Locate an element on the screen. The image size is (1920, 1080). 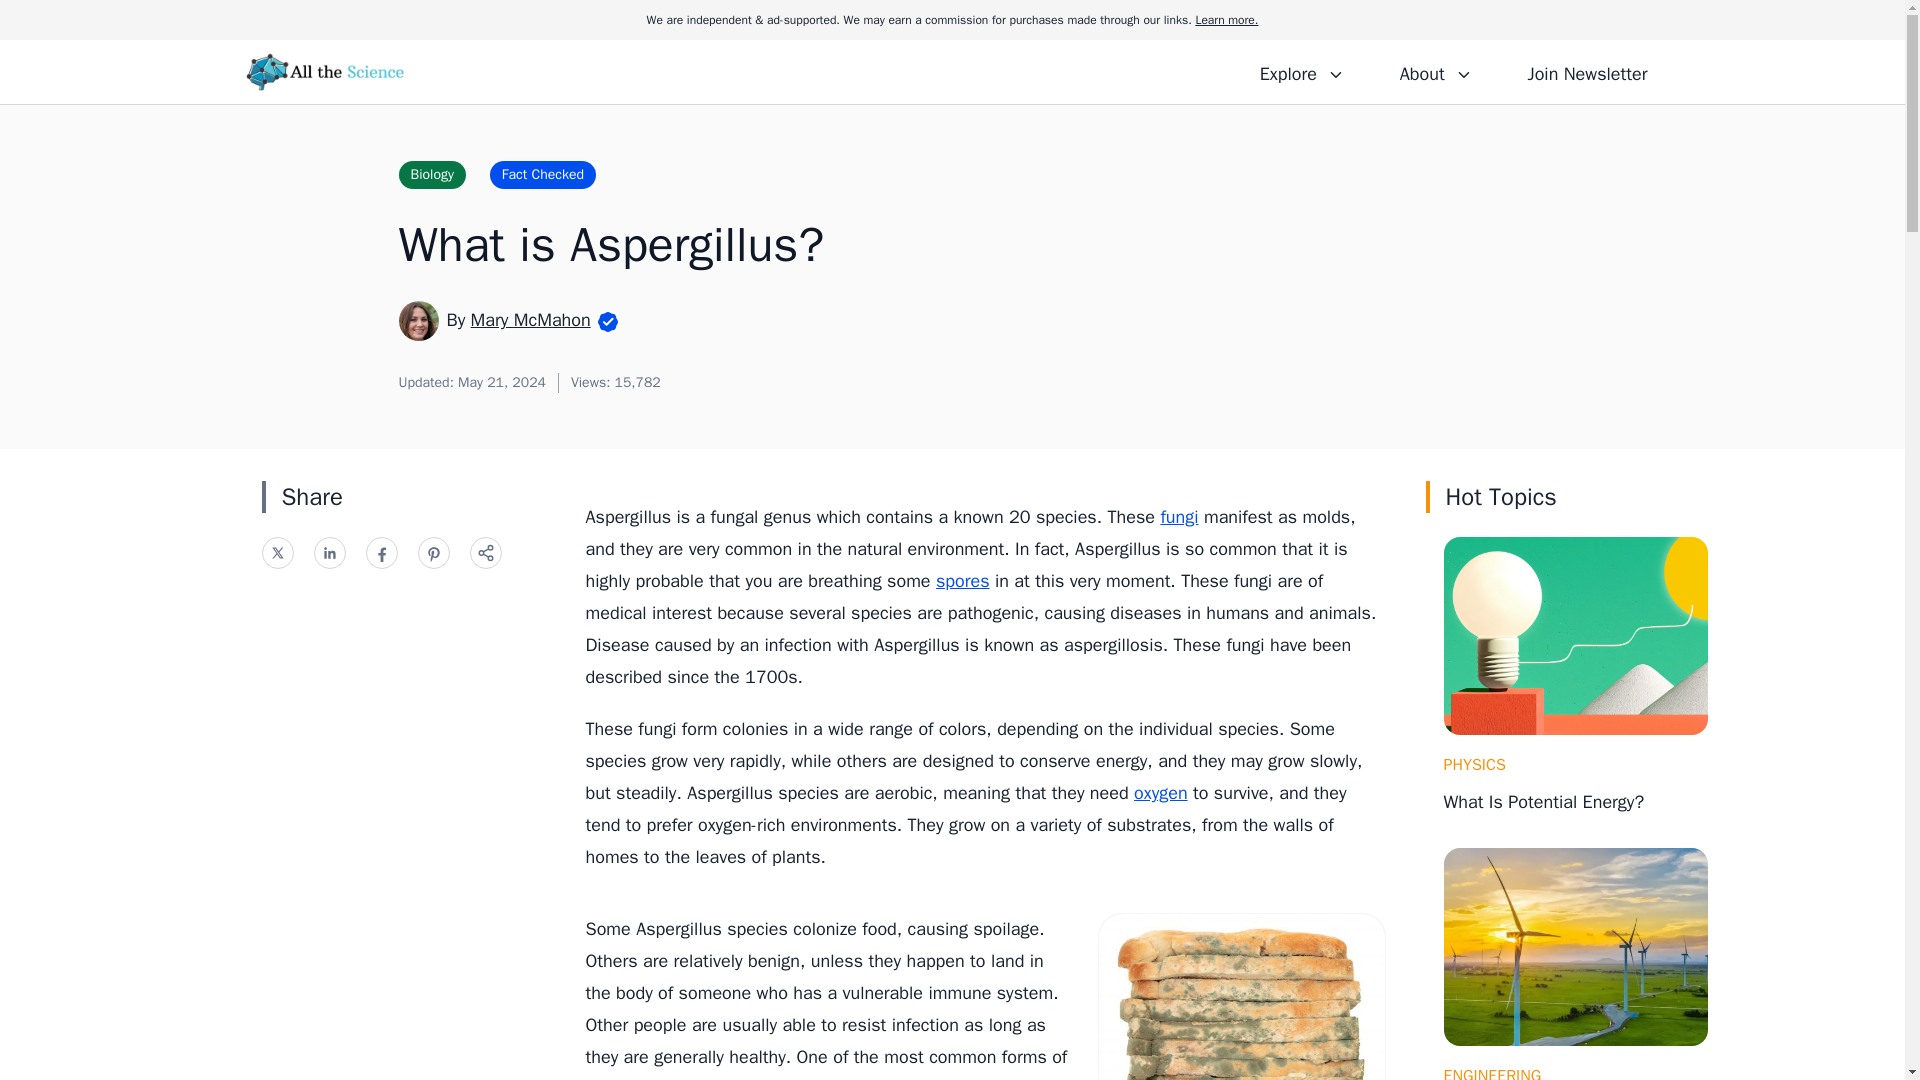
fungi is located at coordinates (1178, 517).